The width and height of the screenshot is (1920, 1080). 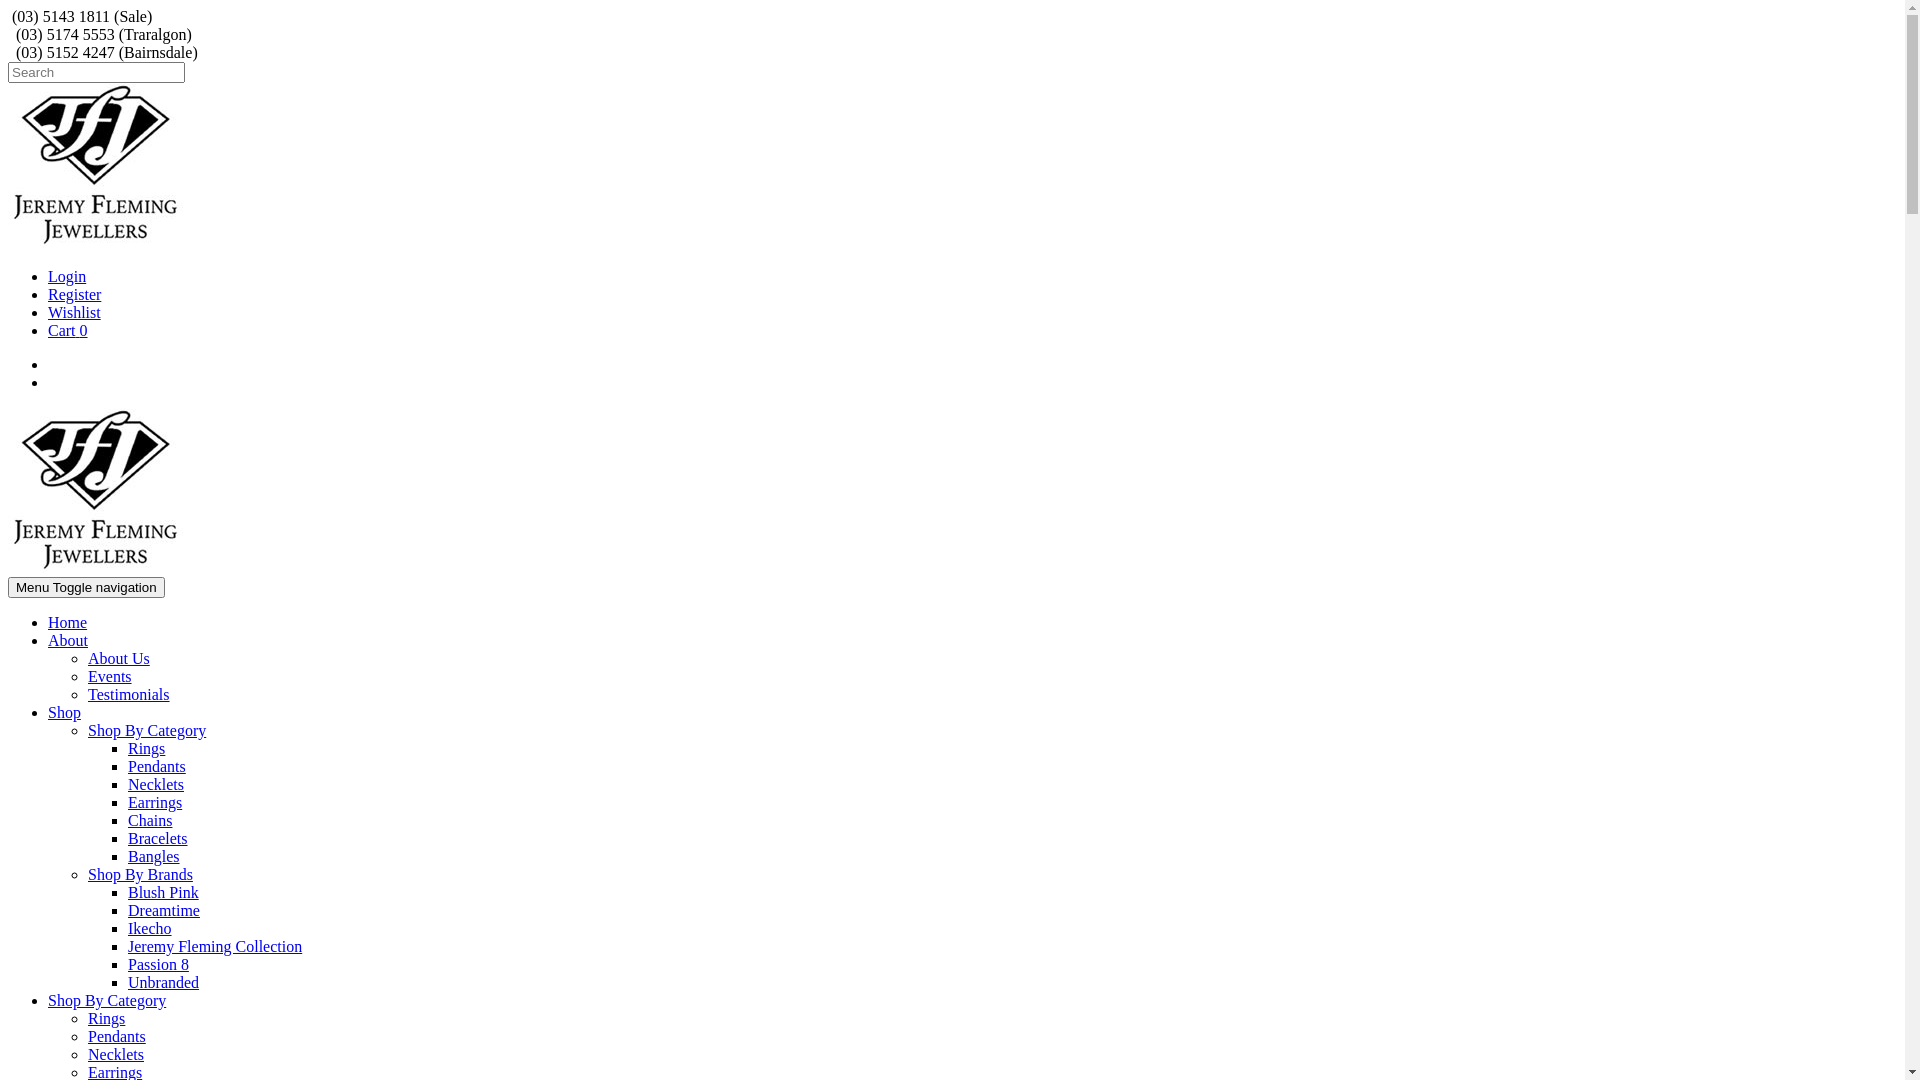 I want to click on Passion 8, so click(x=158, y=964).